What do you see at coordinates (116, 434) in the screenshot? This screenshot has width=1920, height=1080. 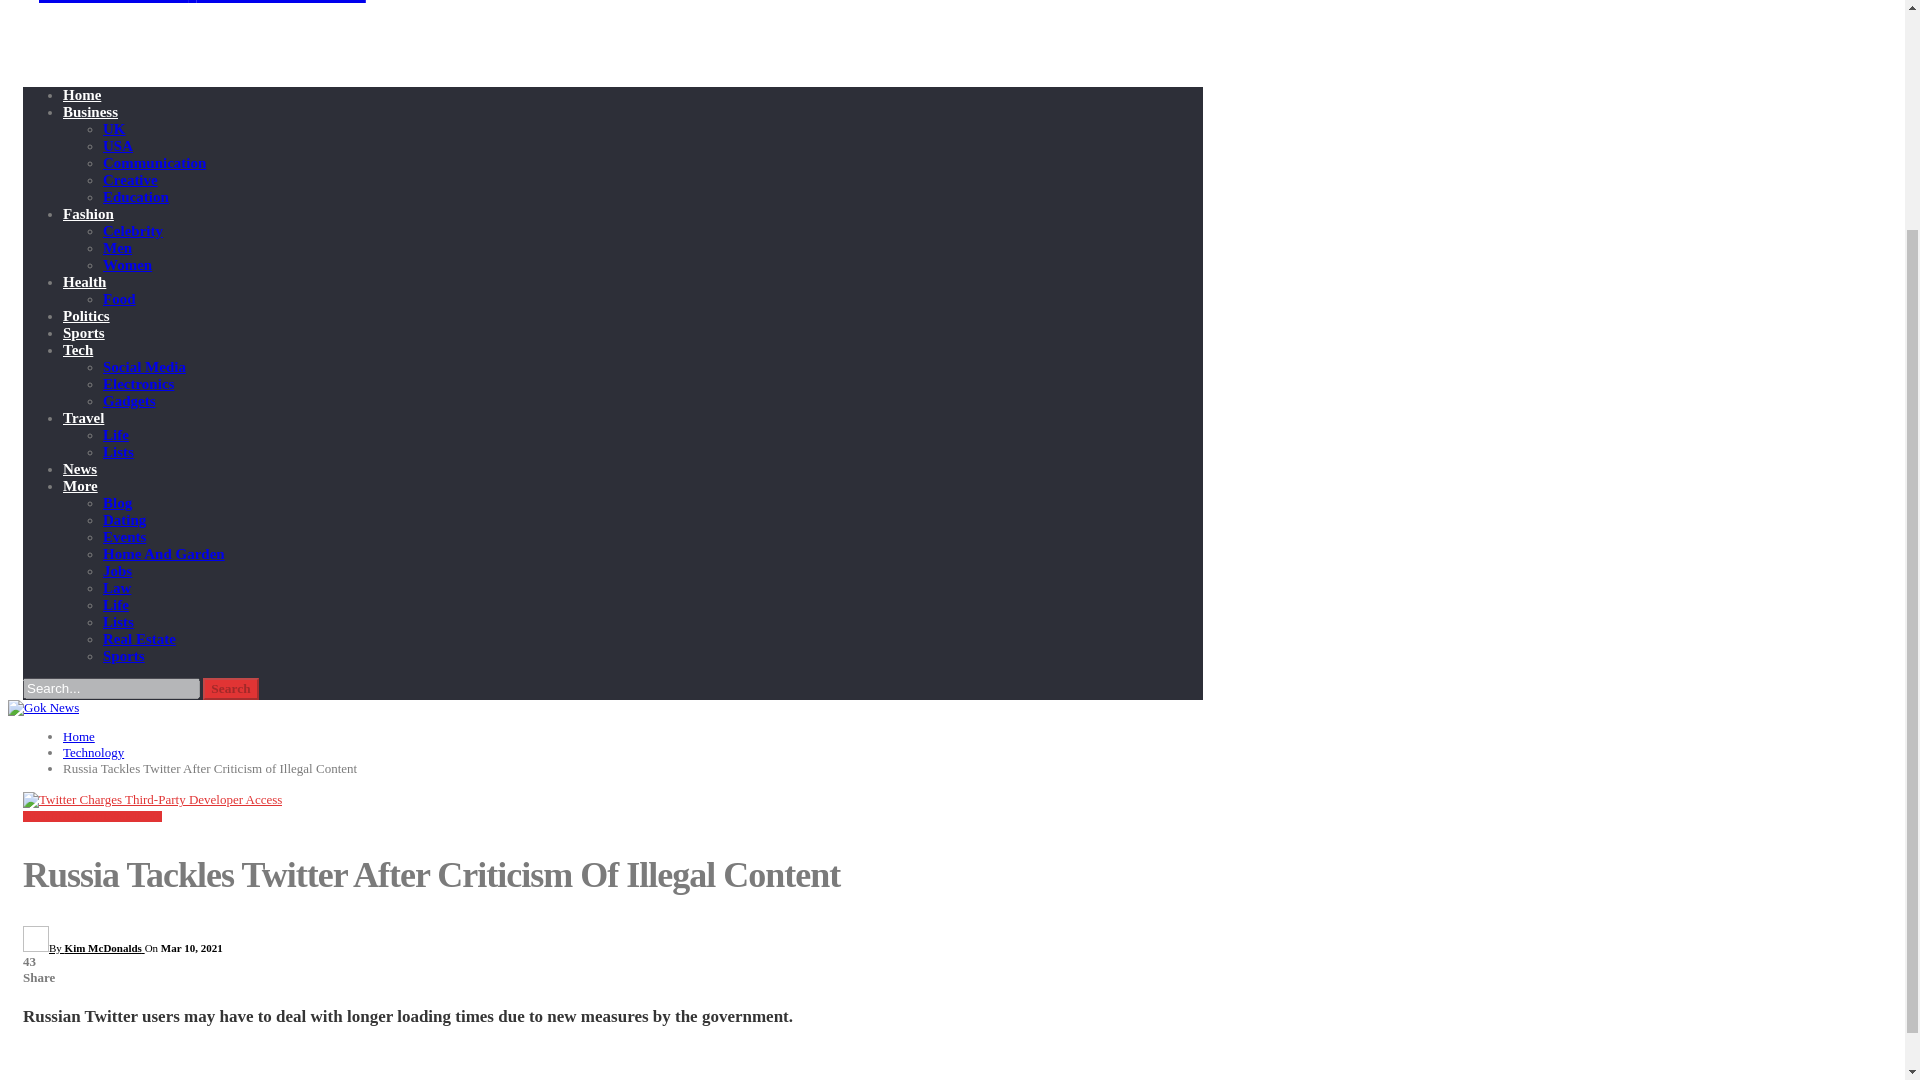 I see `Life` at bounding box center [116, 434].